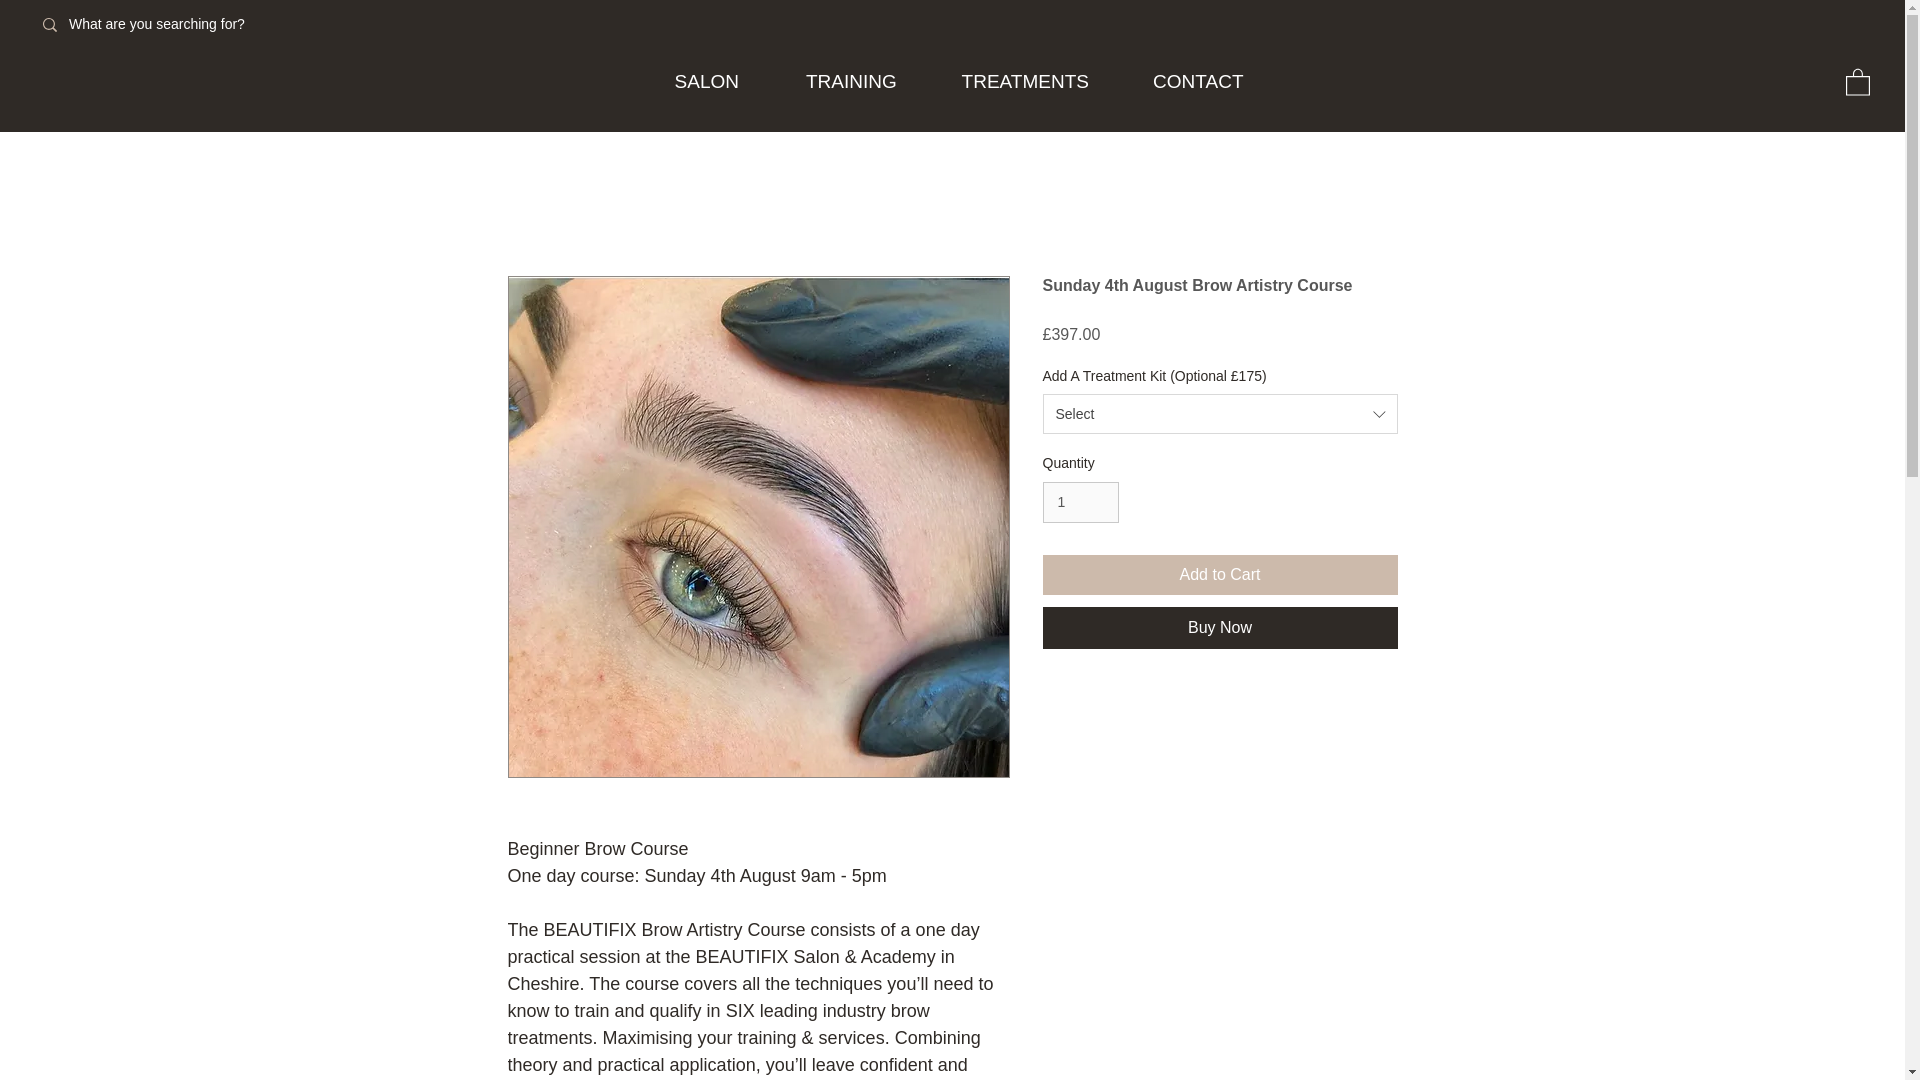 The image size is (1920, 1080). Describe the element at coordinates (1025, 82) in the screenshot. I see `TREATMENTS` at that location.